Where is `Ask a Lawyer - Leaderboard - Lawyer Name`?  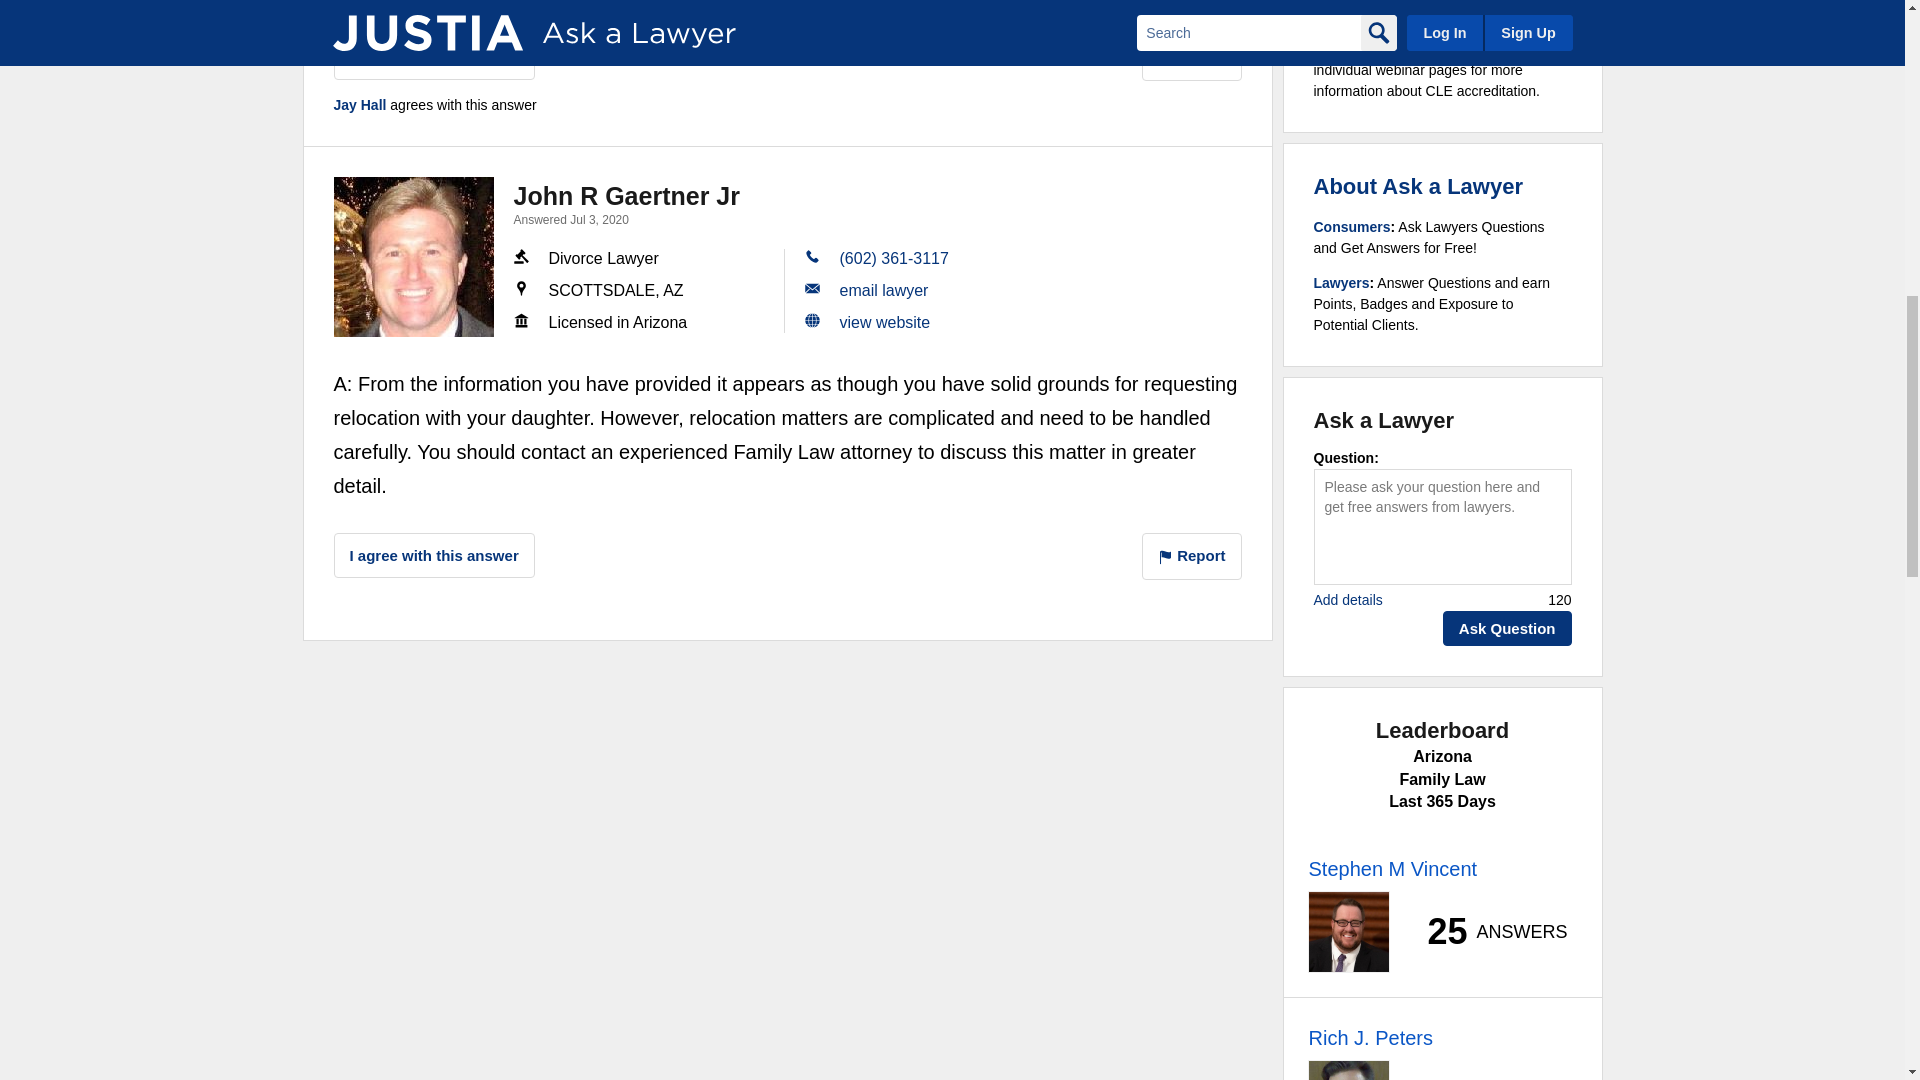
Ask a Lawyer - Leaderboard - Lawyer Name is located at coordinates (1392, 869).